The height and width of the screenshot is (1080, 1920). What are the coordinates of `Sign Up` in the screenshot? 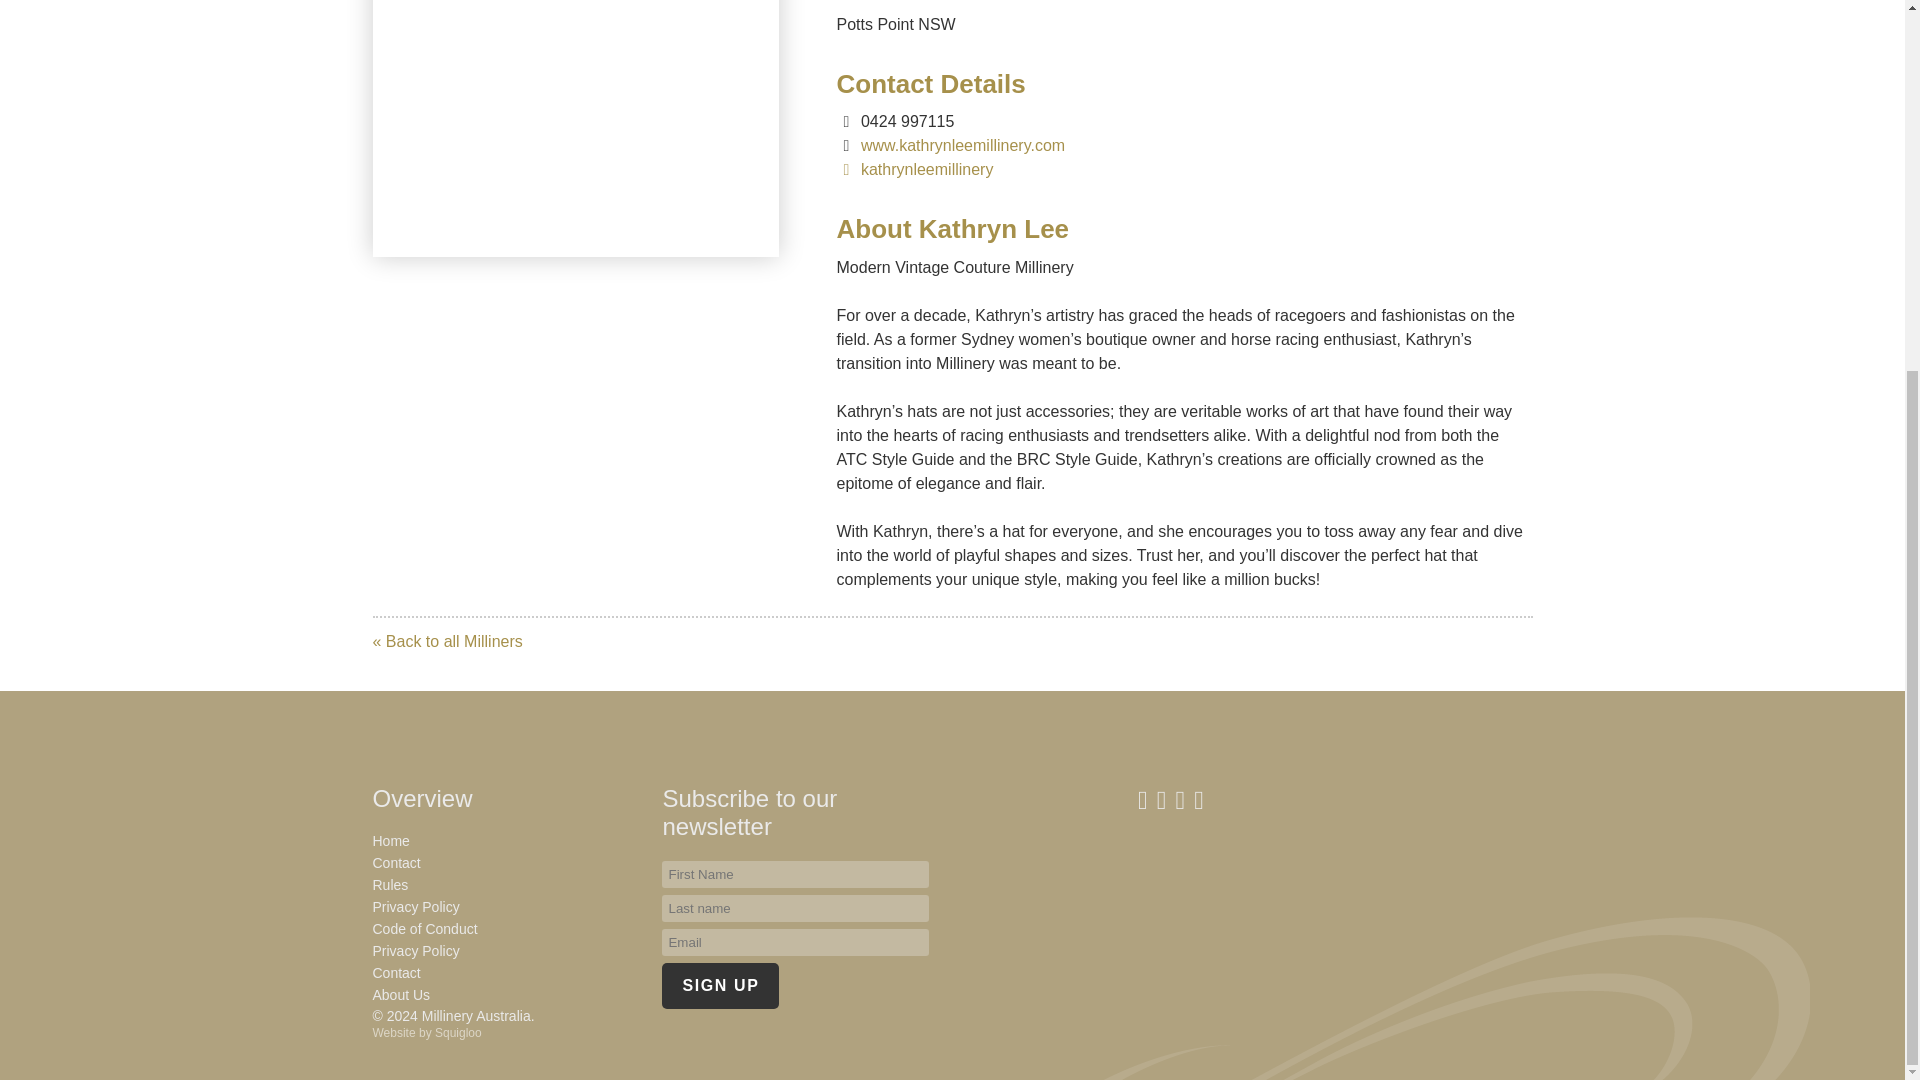 It's located at (720, 986).